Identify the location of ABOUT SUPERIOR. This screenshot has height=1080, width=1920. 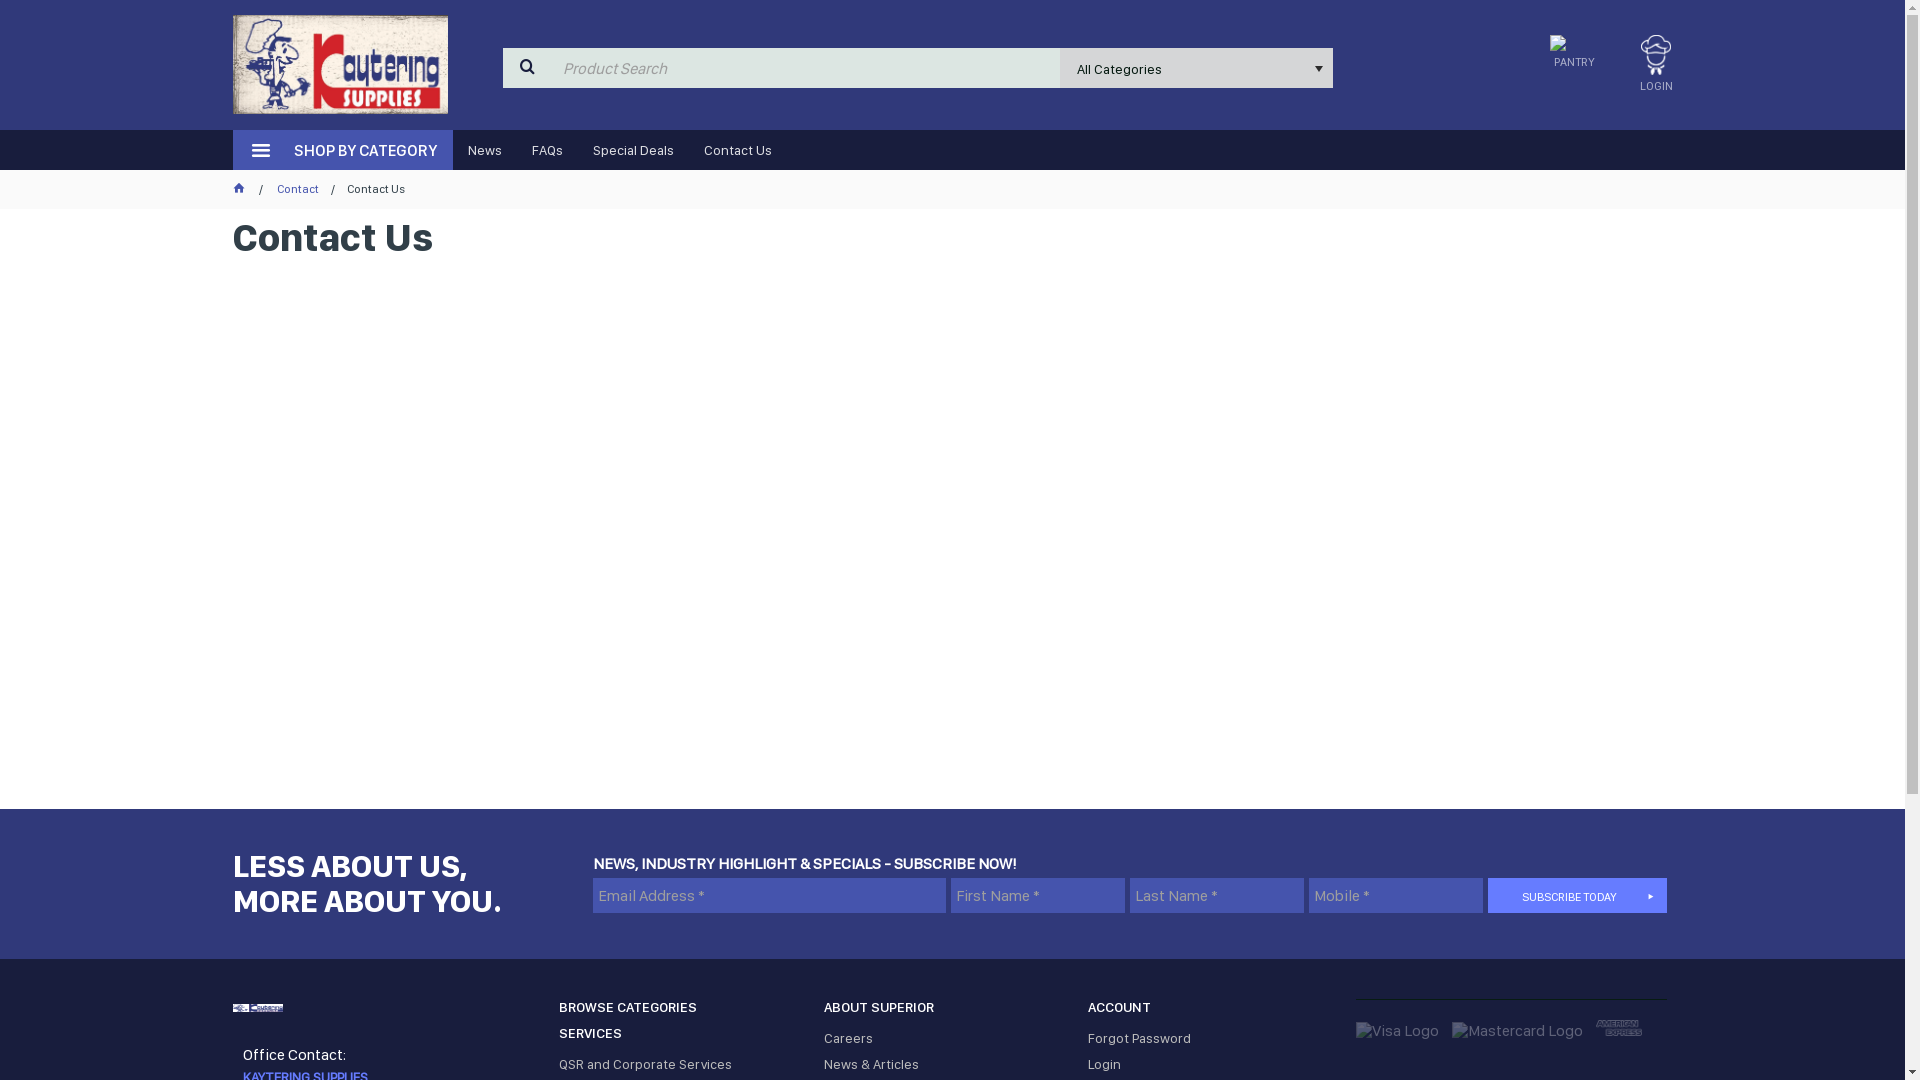
(946, 1012).